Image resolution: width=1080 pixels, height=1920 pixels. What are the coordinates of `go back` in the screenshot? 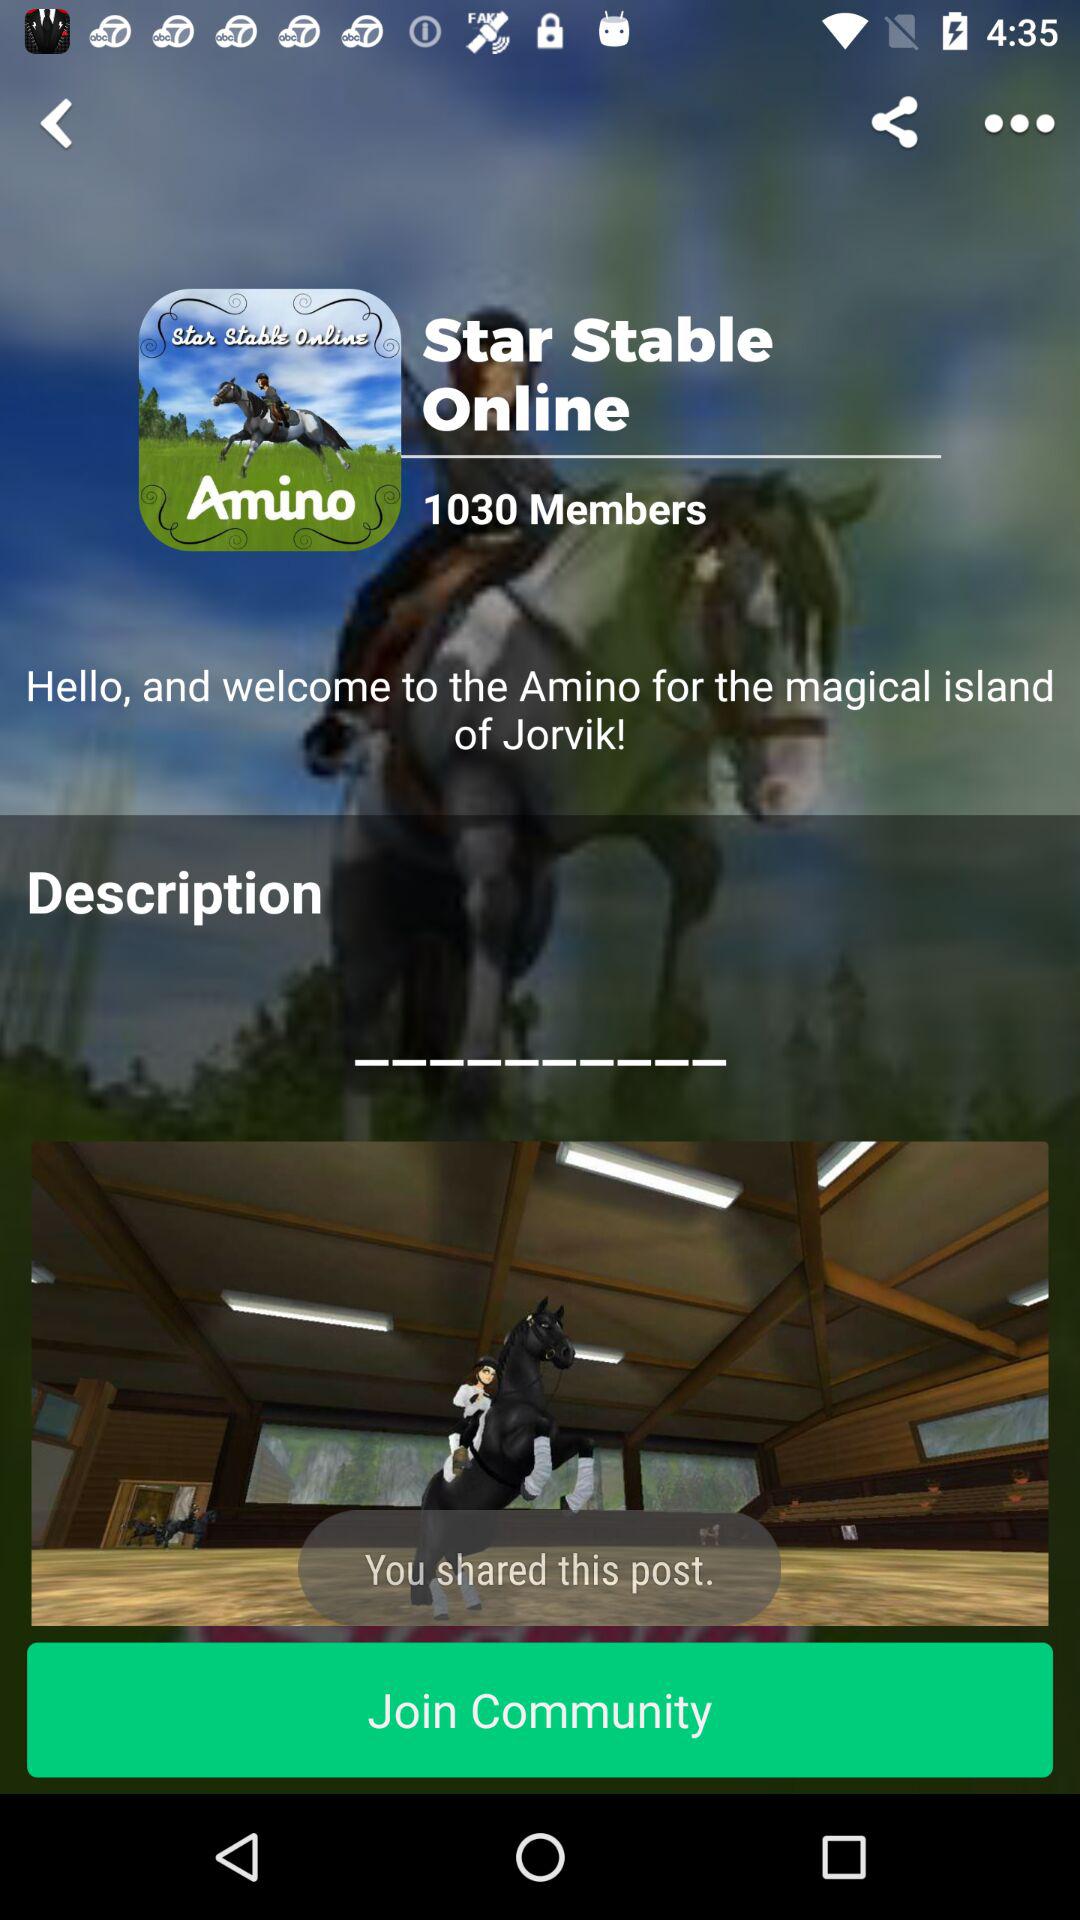 It's located at (60, 123).